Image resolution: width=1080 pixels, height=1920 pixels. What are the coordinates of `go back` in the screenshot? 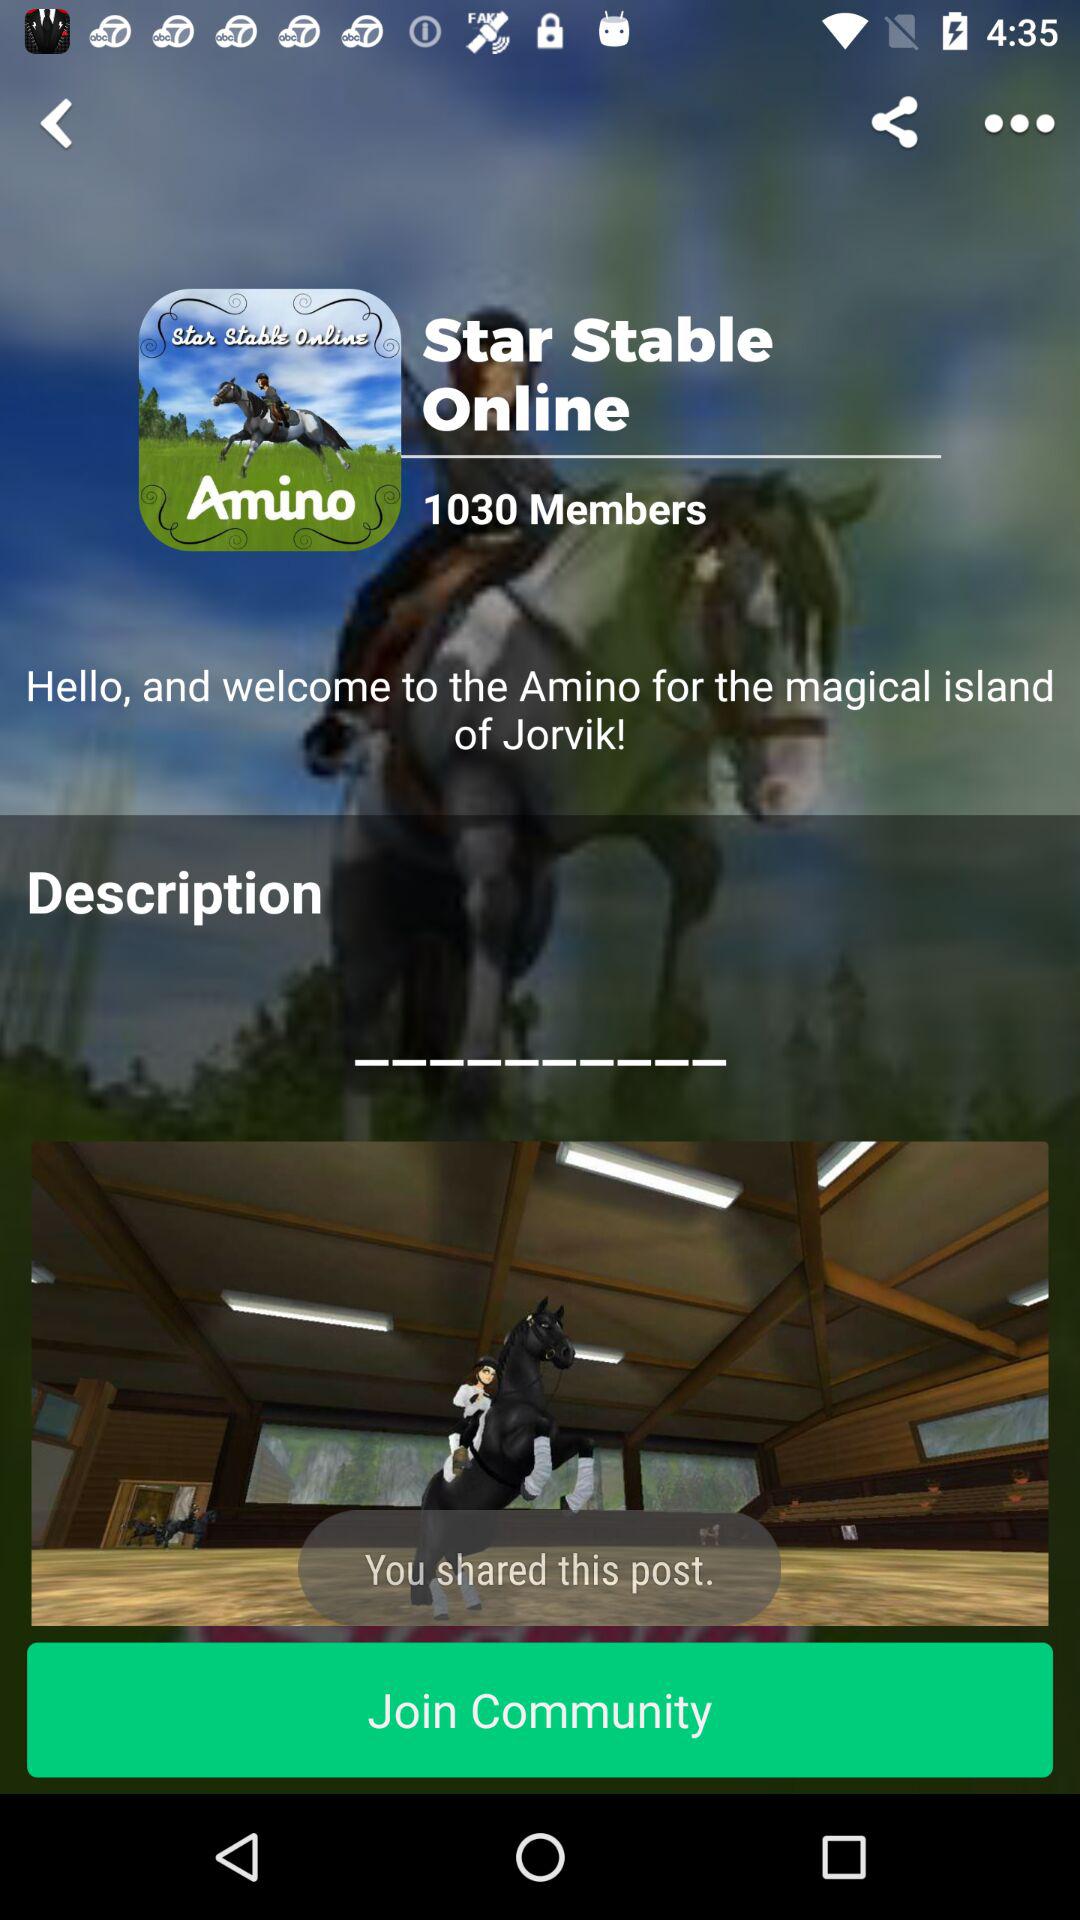 It's located at (60, 123).